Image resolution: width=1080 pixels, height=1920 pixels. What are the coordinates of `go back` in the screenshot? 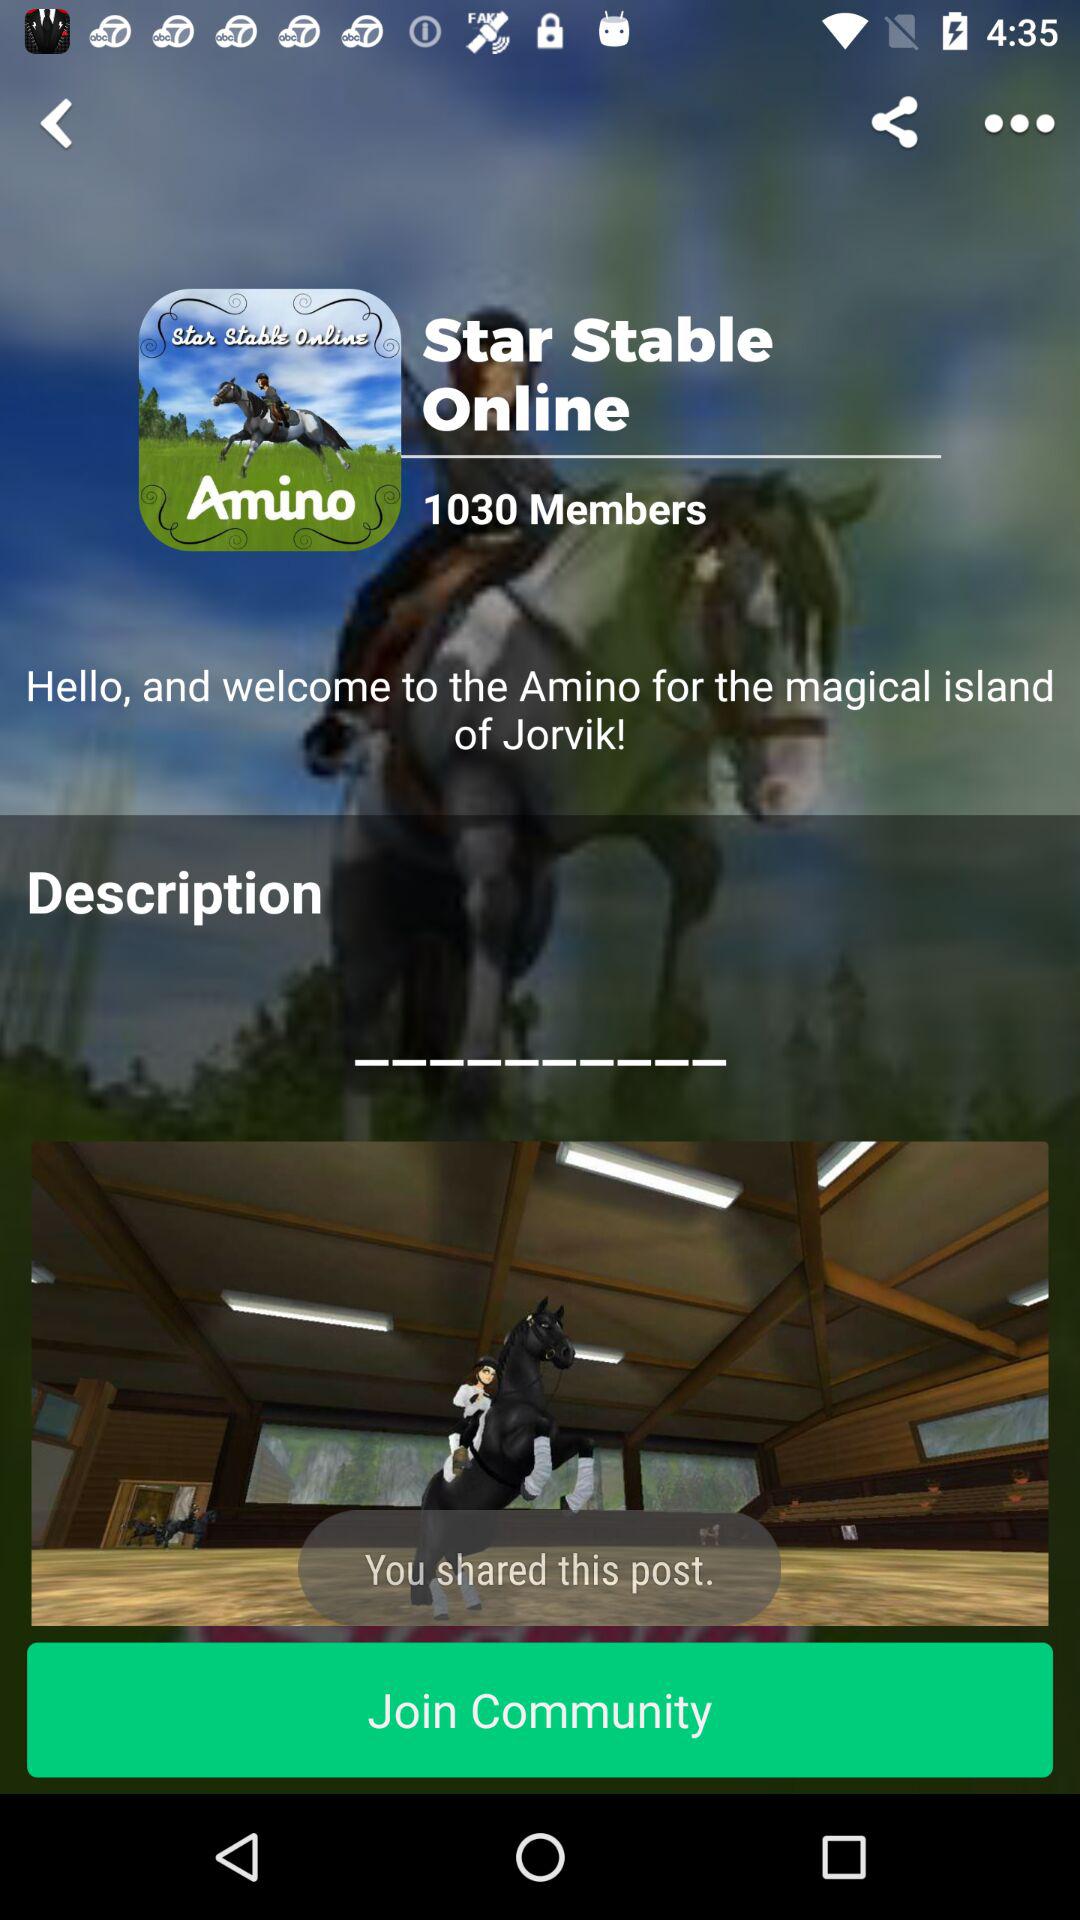 It's located at (60, 123).